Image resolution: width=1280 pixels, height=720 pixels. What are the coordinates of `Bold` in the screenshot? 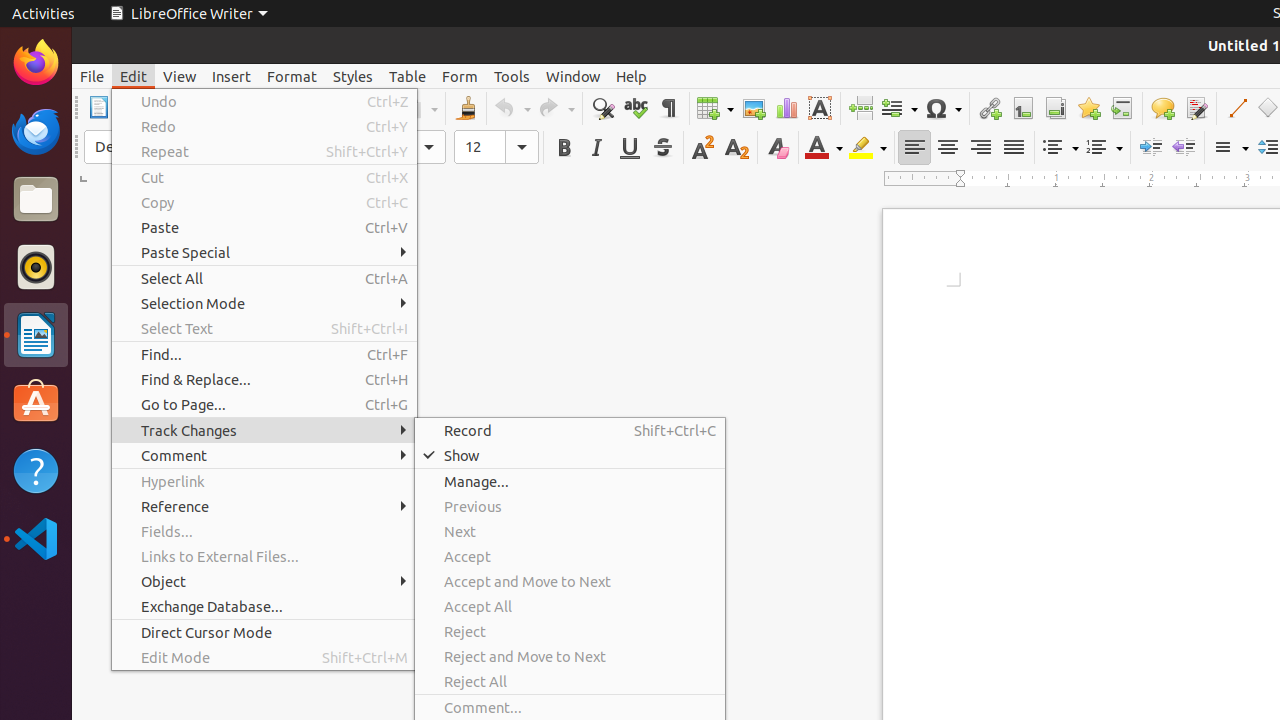 It's located at (564, 148).